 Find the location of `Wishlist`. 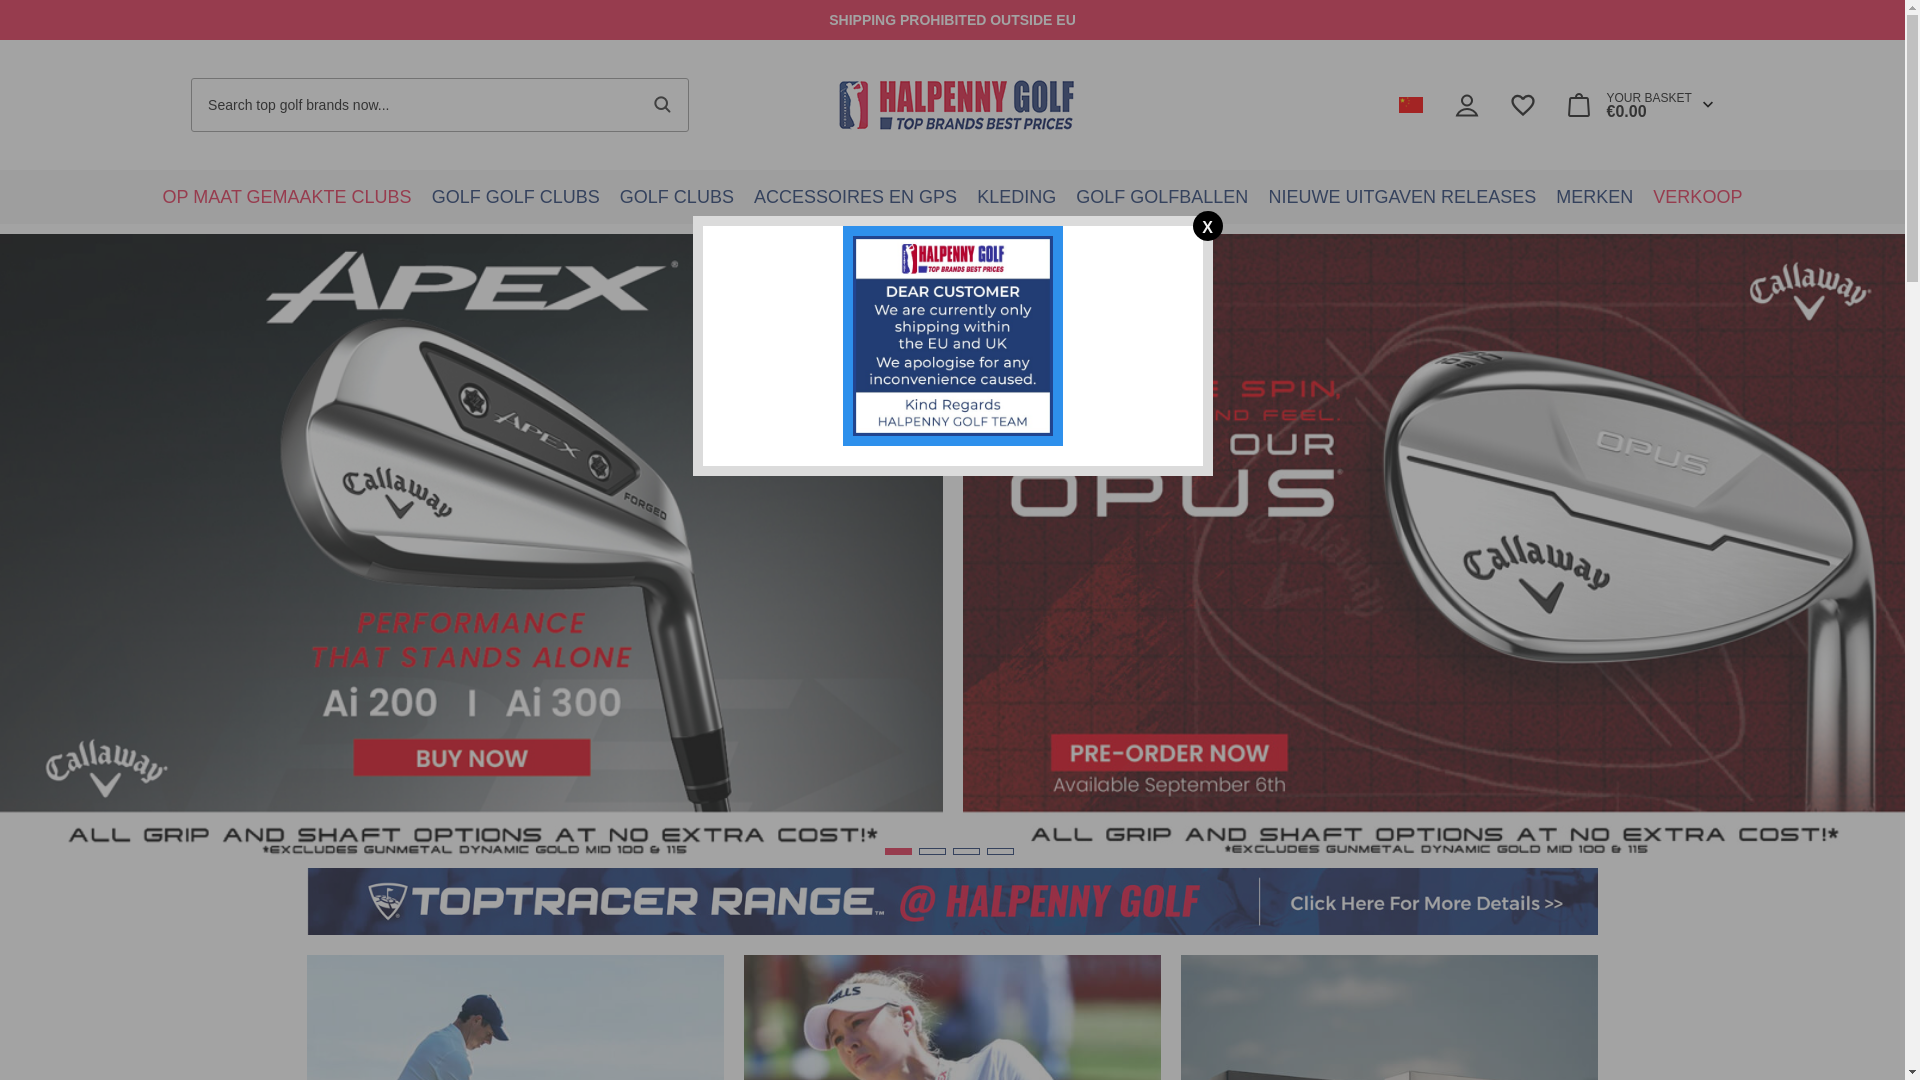

Wishlist is located at coordinates (1522, 104).